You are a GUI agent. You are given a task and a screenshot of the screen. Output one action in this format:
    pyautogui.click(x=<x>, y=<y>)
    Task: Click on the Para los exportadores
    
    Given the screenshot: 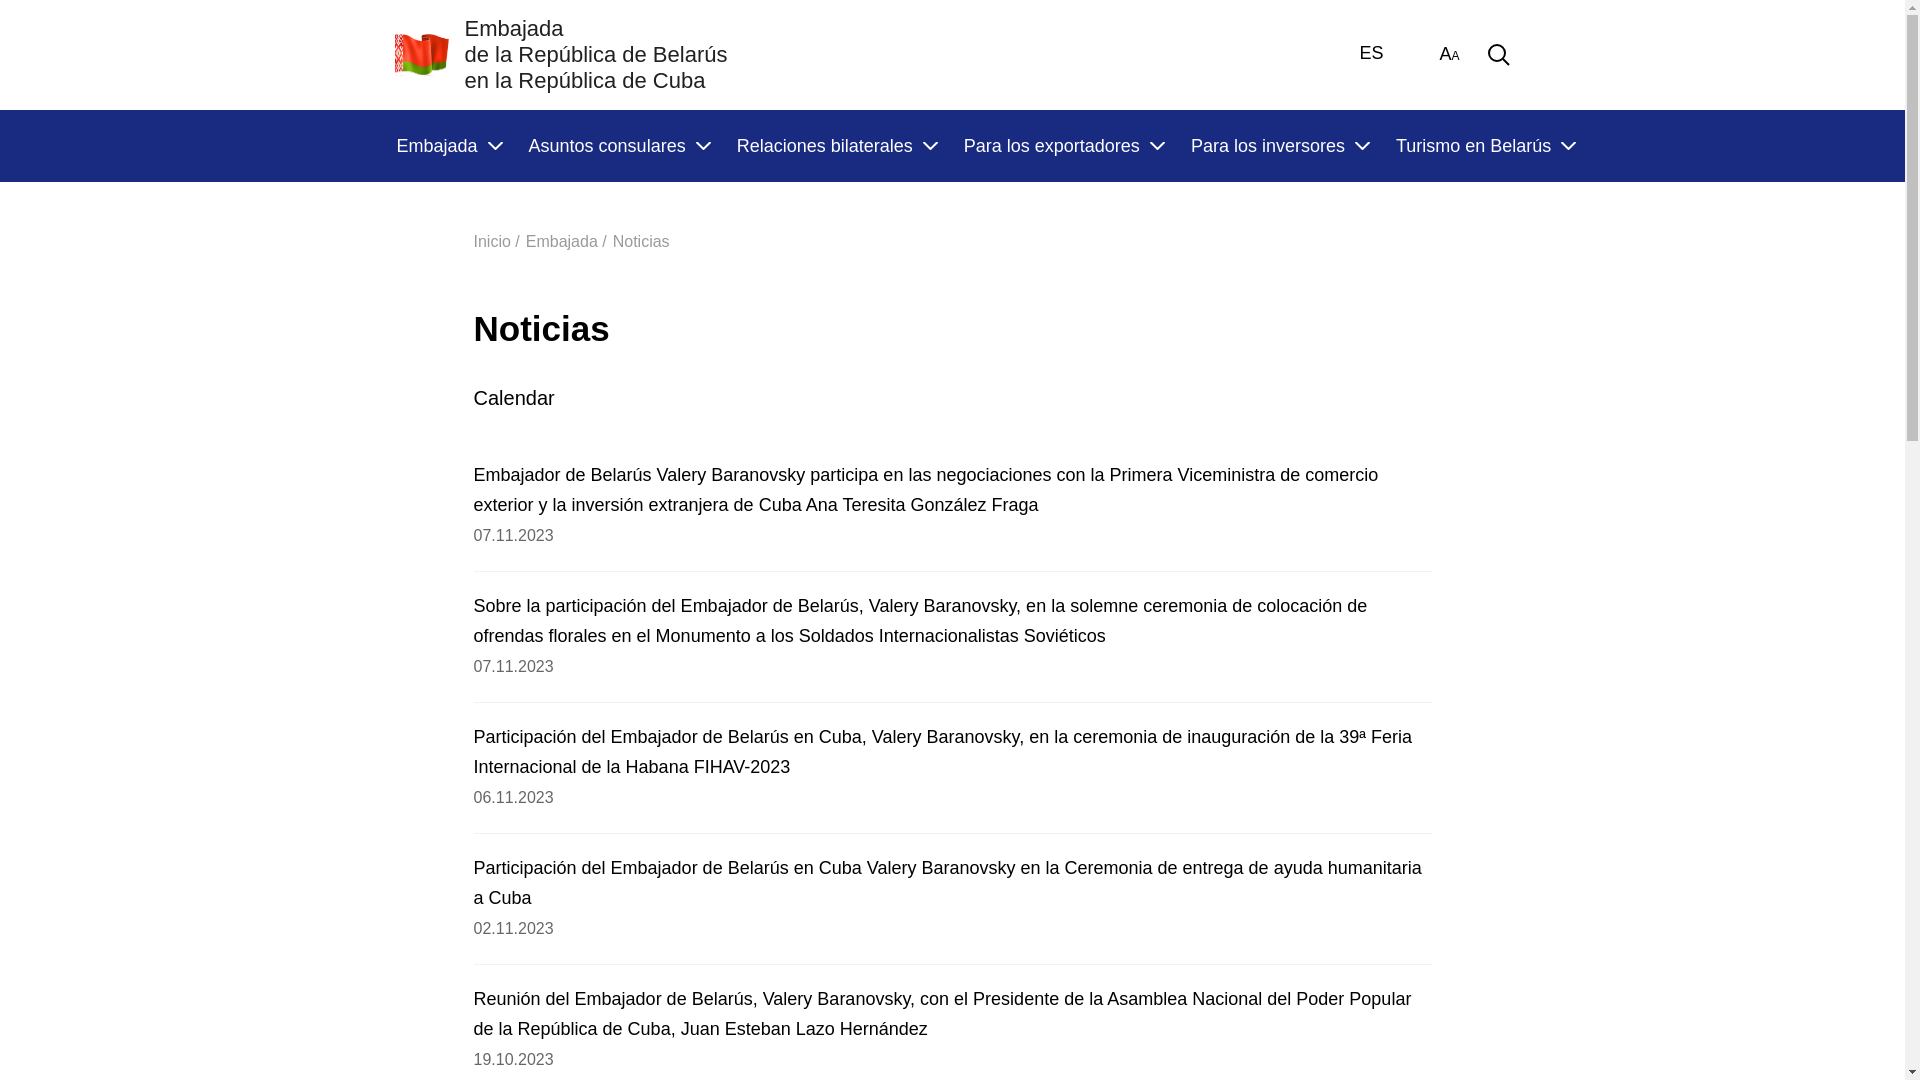 What is the action you would take?
    pyautogui.click(x=1064, y=146)
    